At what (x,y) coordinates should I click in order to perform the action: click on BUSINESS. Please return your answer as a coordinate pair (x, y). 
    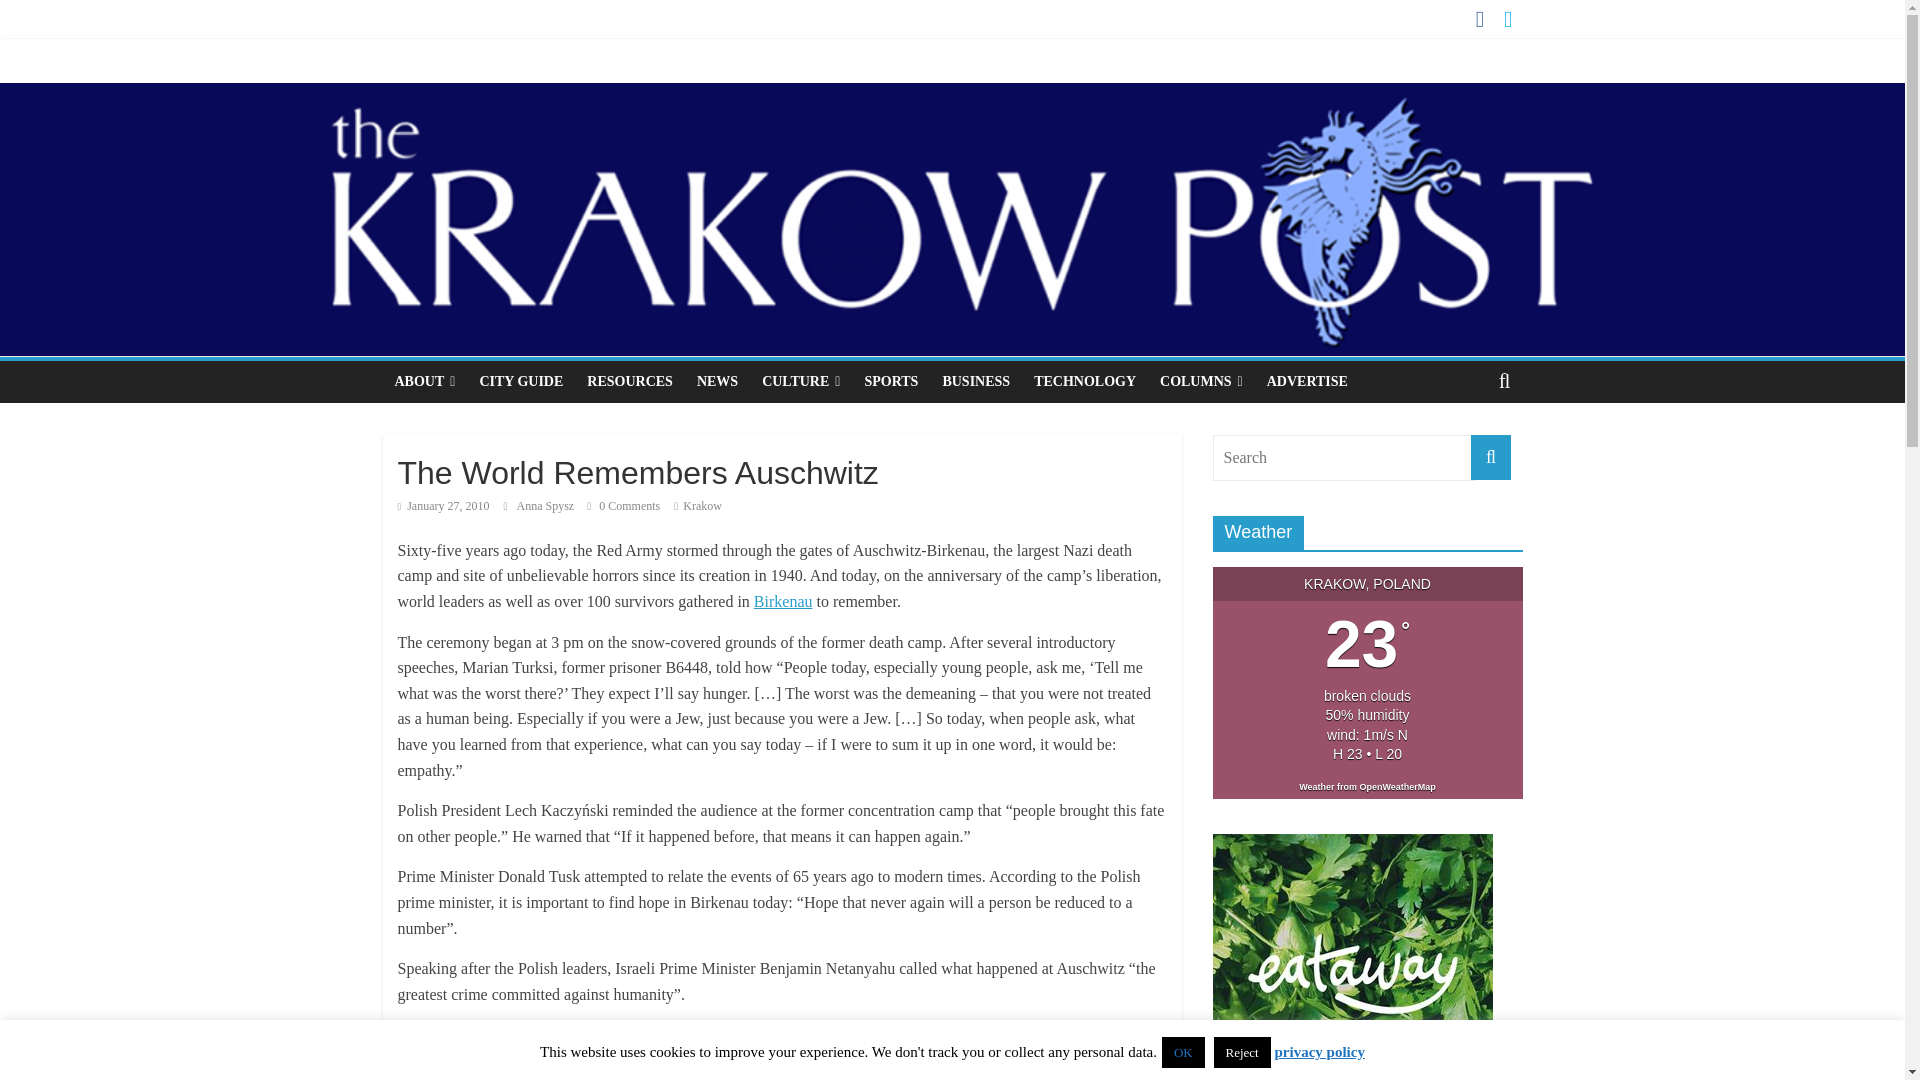
    Looking at the image, I should click on (975, 381).